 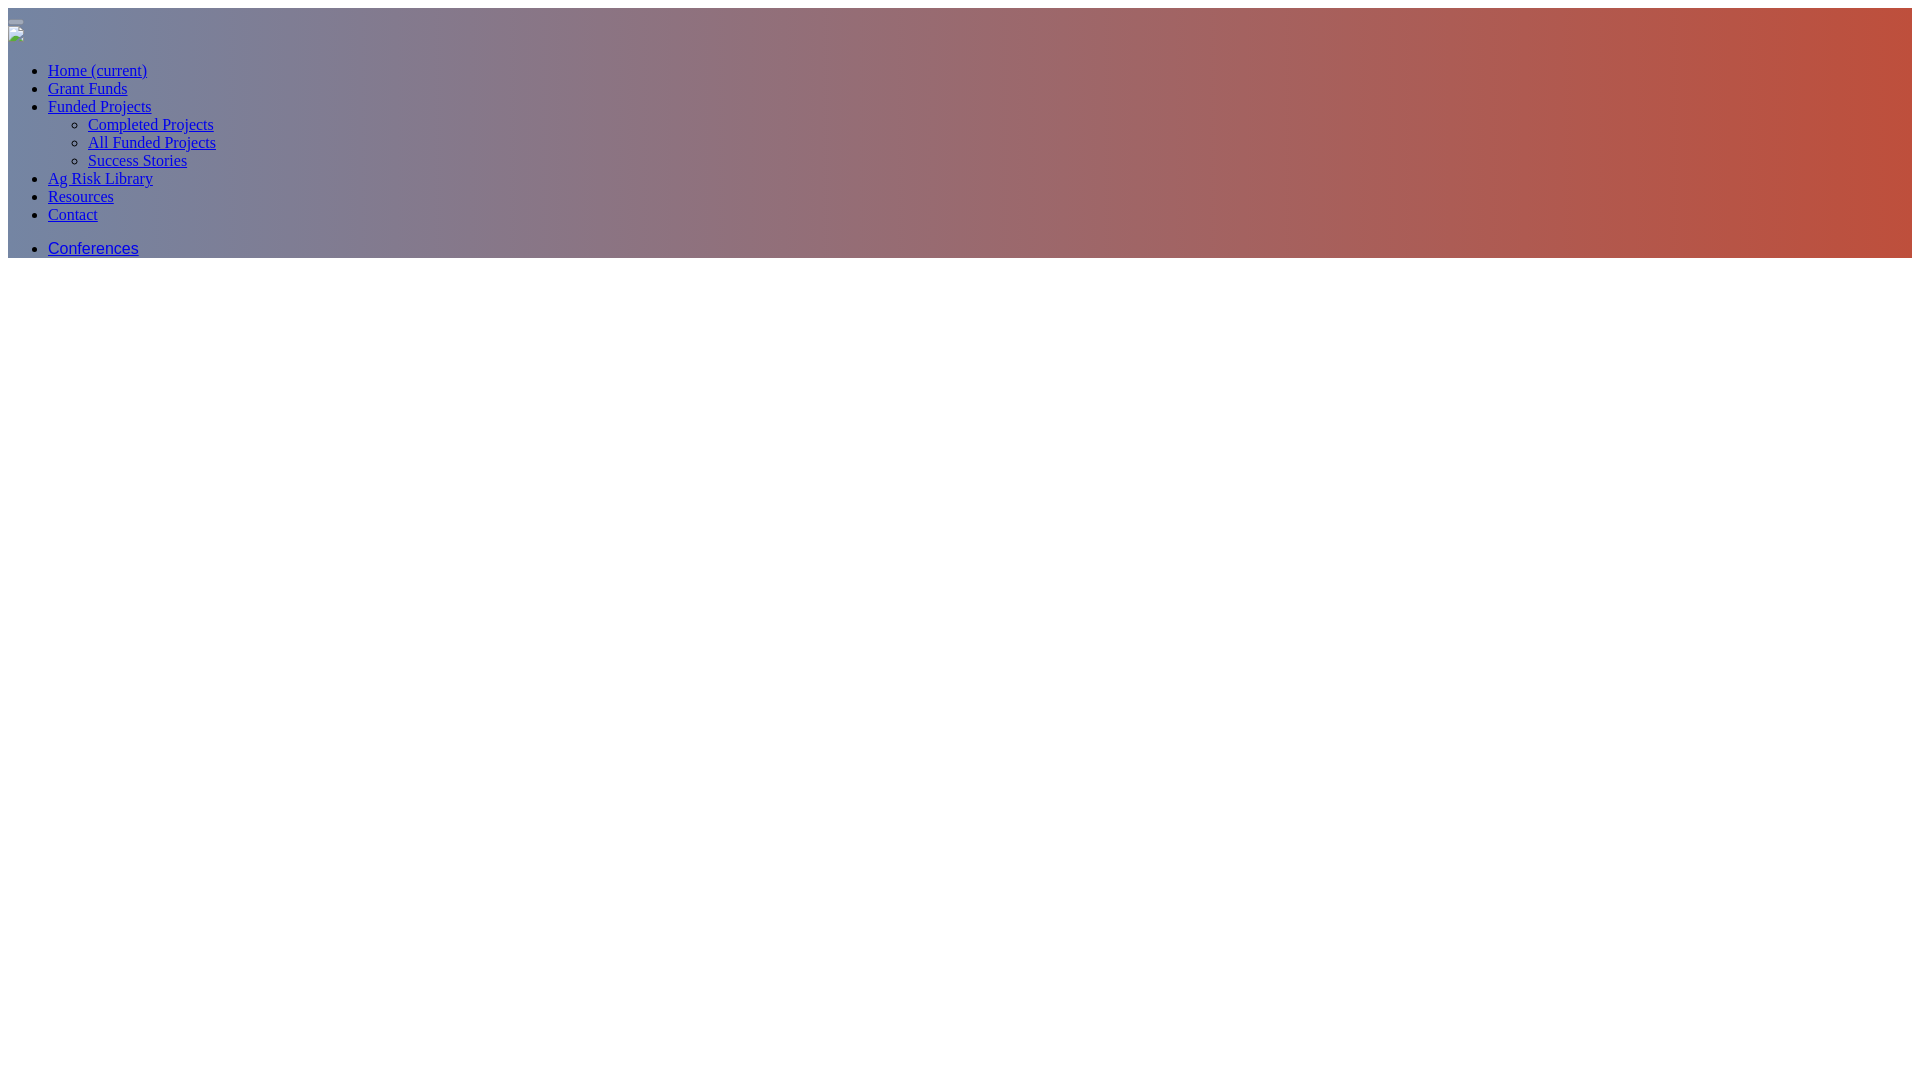 I want to click on Success Stories, so click(x=137, y=160).